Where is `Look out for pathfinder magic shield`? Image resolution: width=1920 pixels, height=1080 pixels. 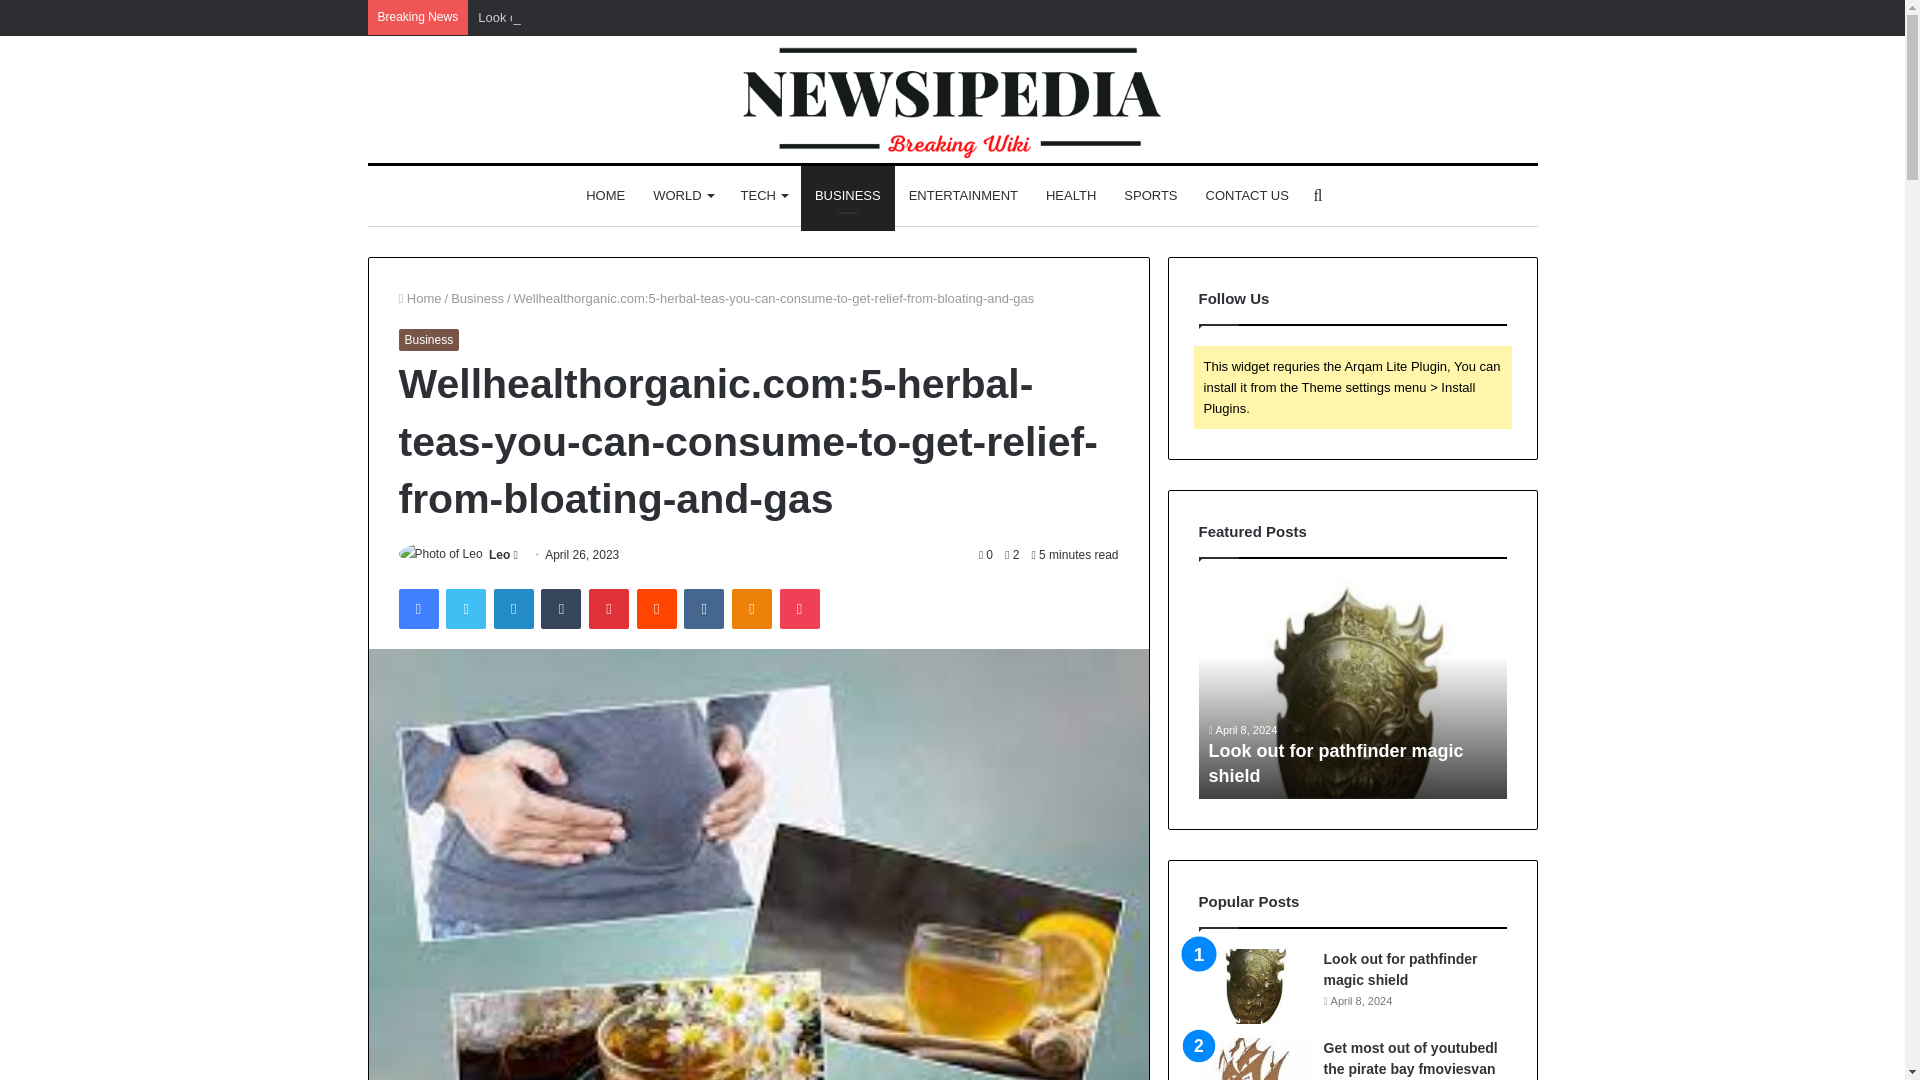 Look out for pathfinder magic shield is located at coordinates (580, 16).